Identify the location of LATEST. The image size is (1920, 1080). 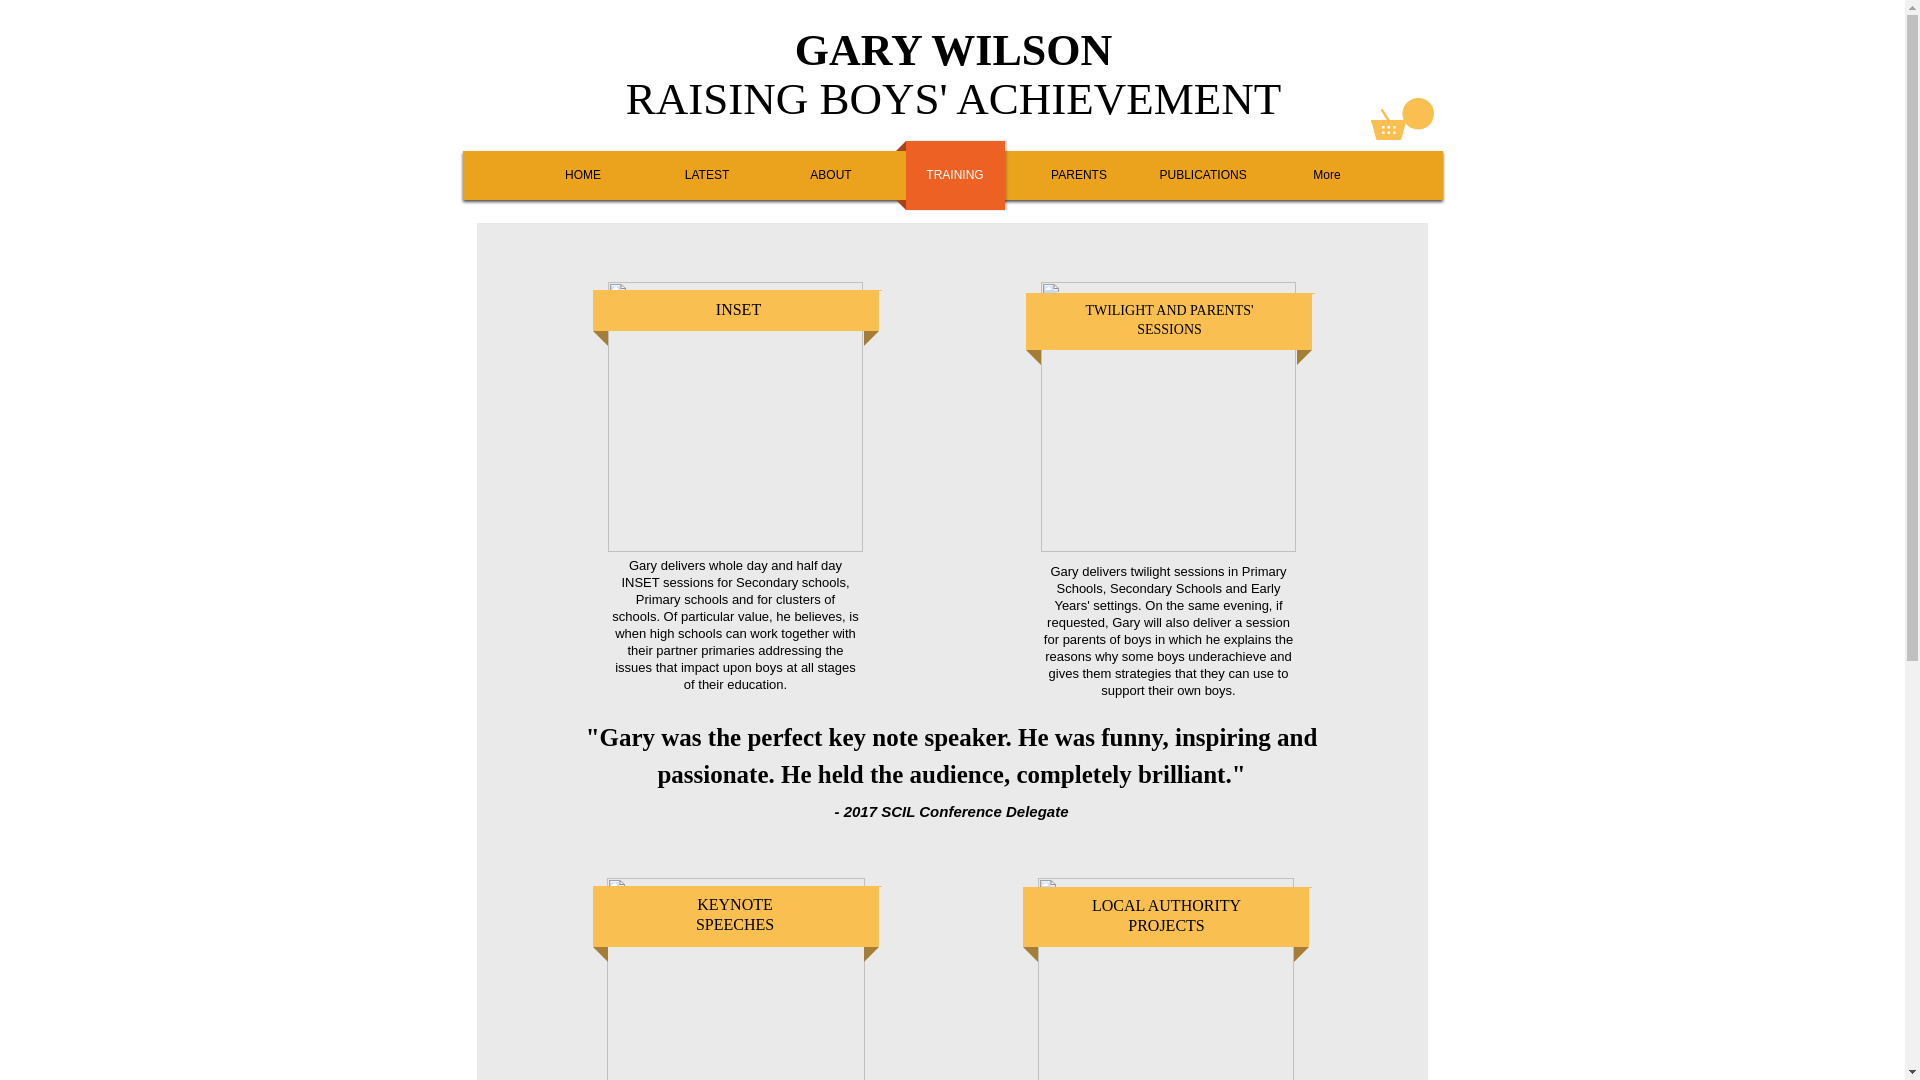
(707, 175).